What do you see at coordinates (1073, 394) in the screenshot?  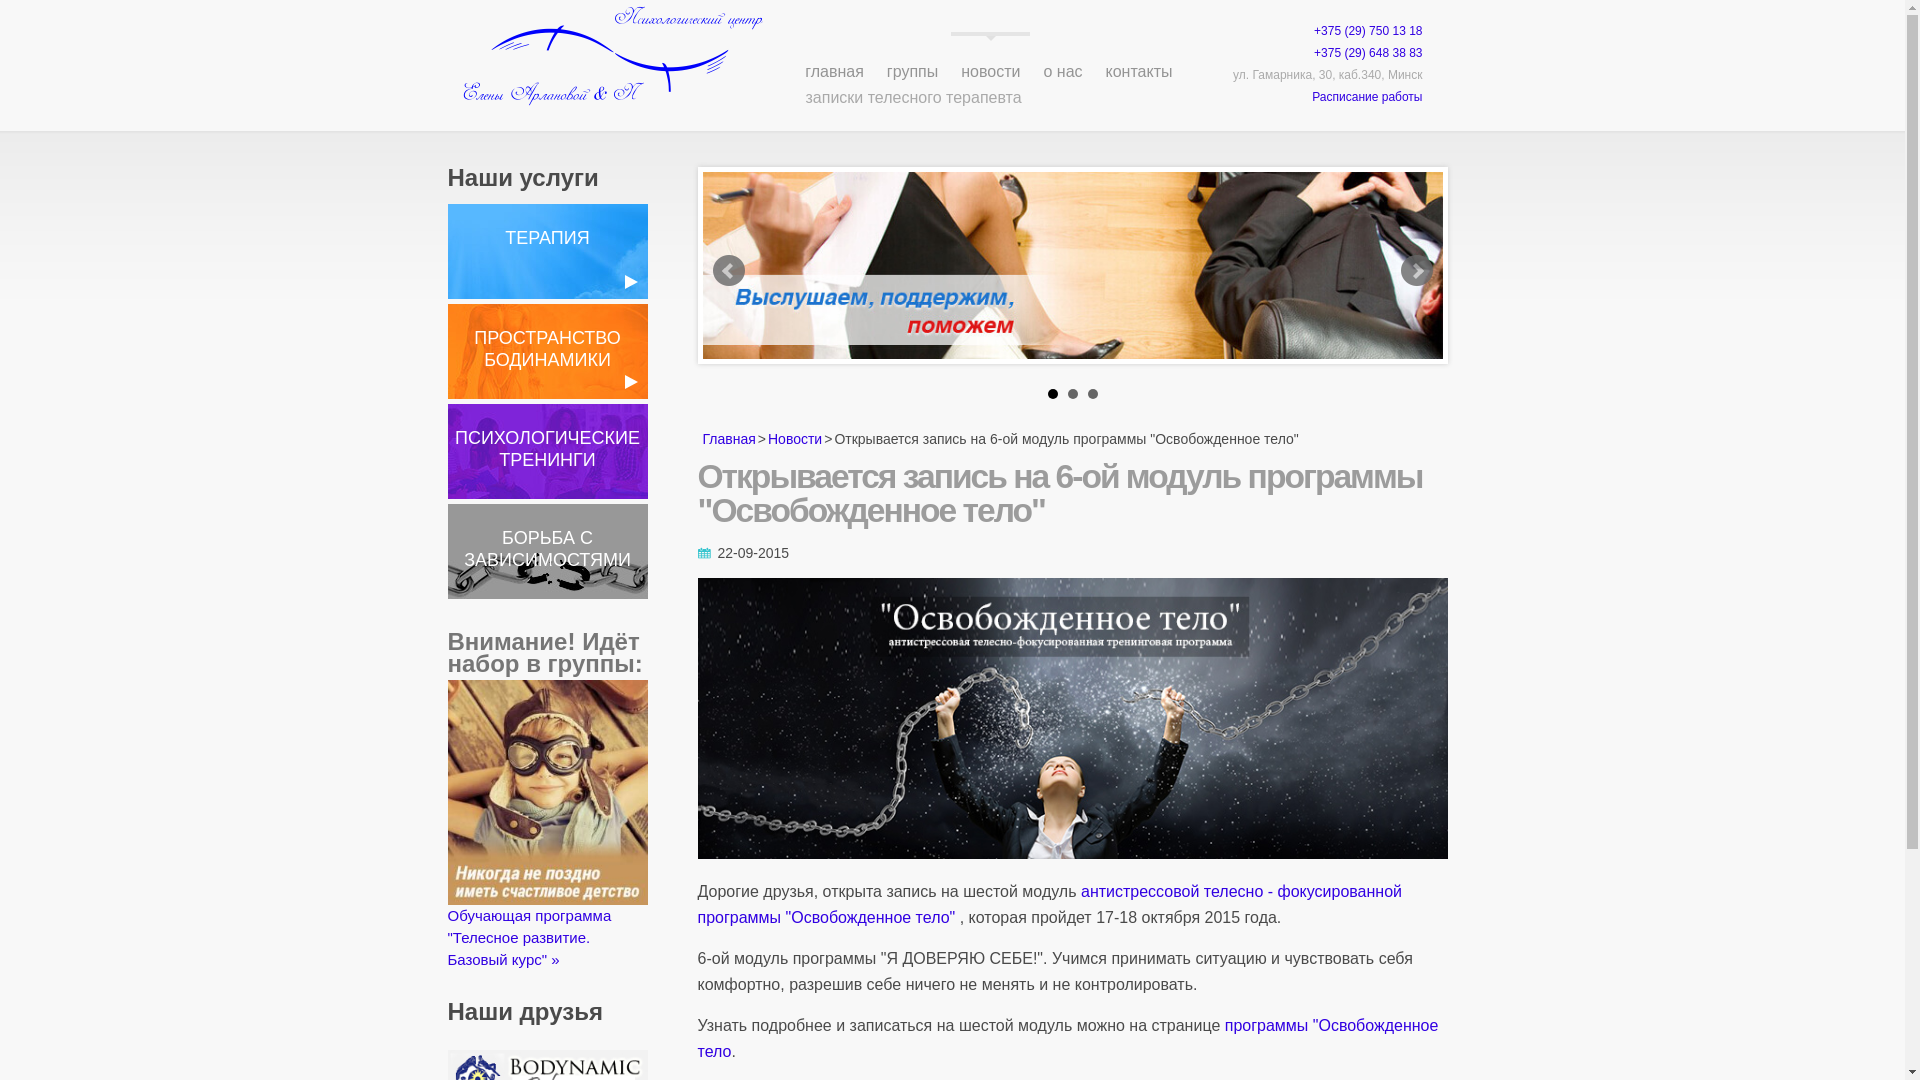 I see `2` at bounding box center [1073, 394].